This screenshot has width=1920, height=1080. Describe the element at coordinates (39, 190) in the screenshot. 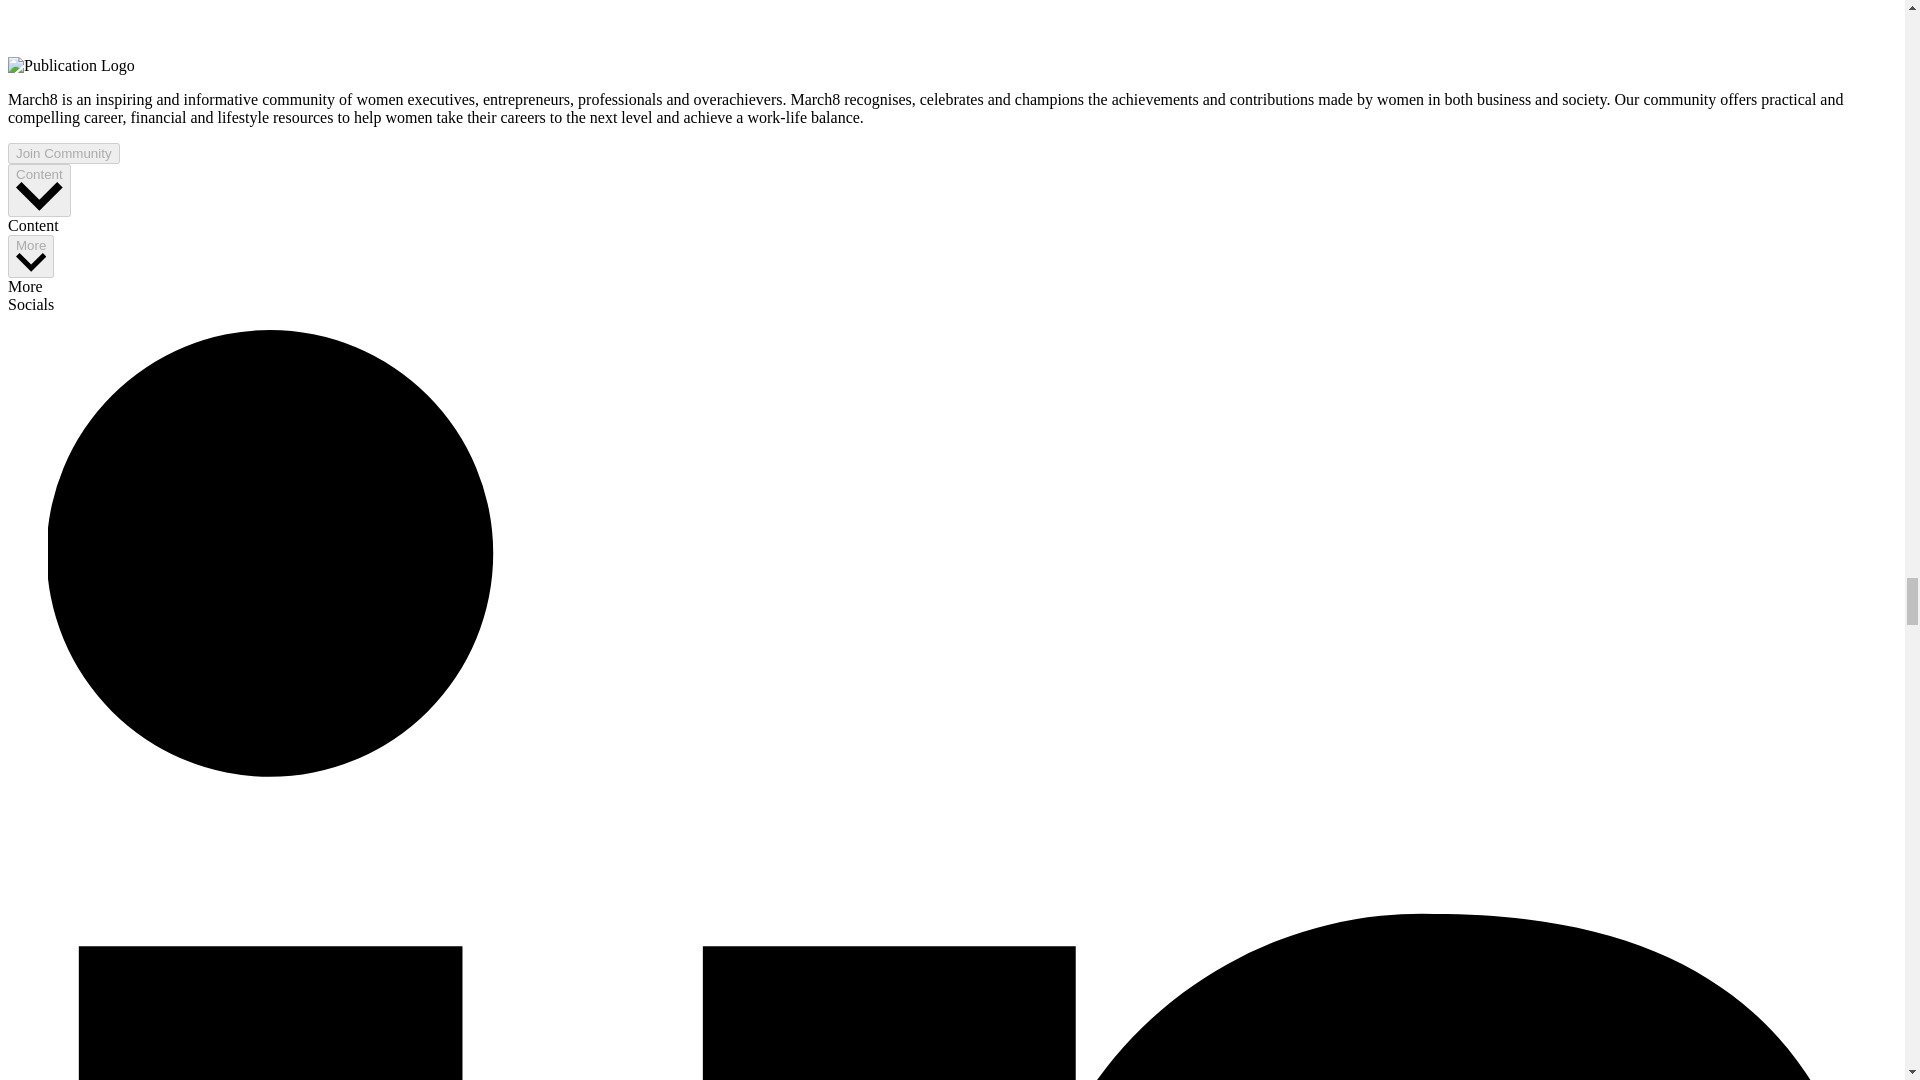

I see `Content` at that location.